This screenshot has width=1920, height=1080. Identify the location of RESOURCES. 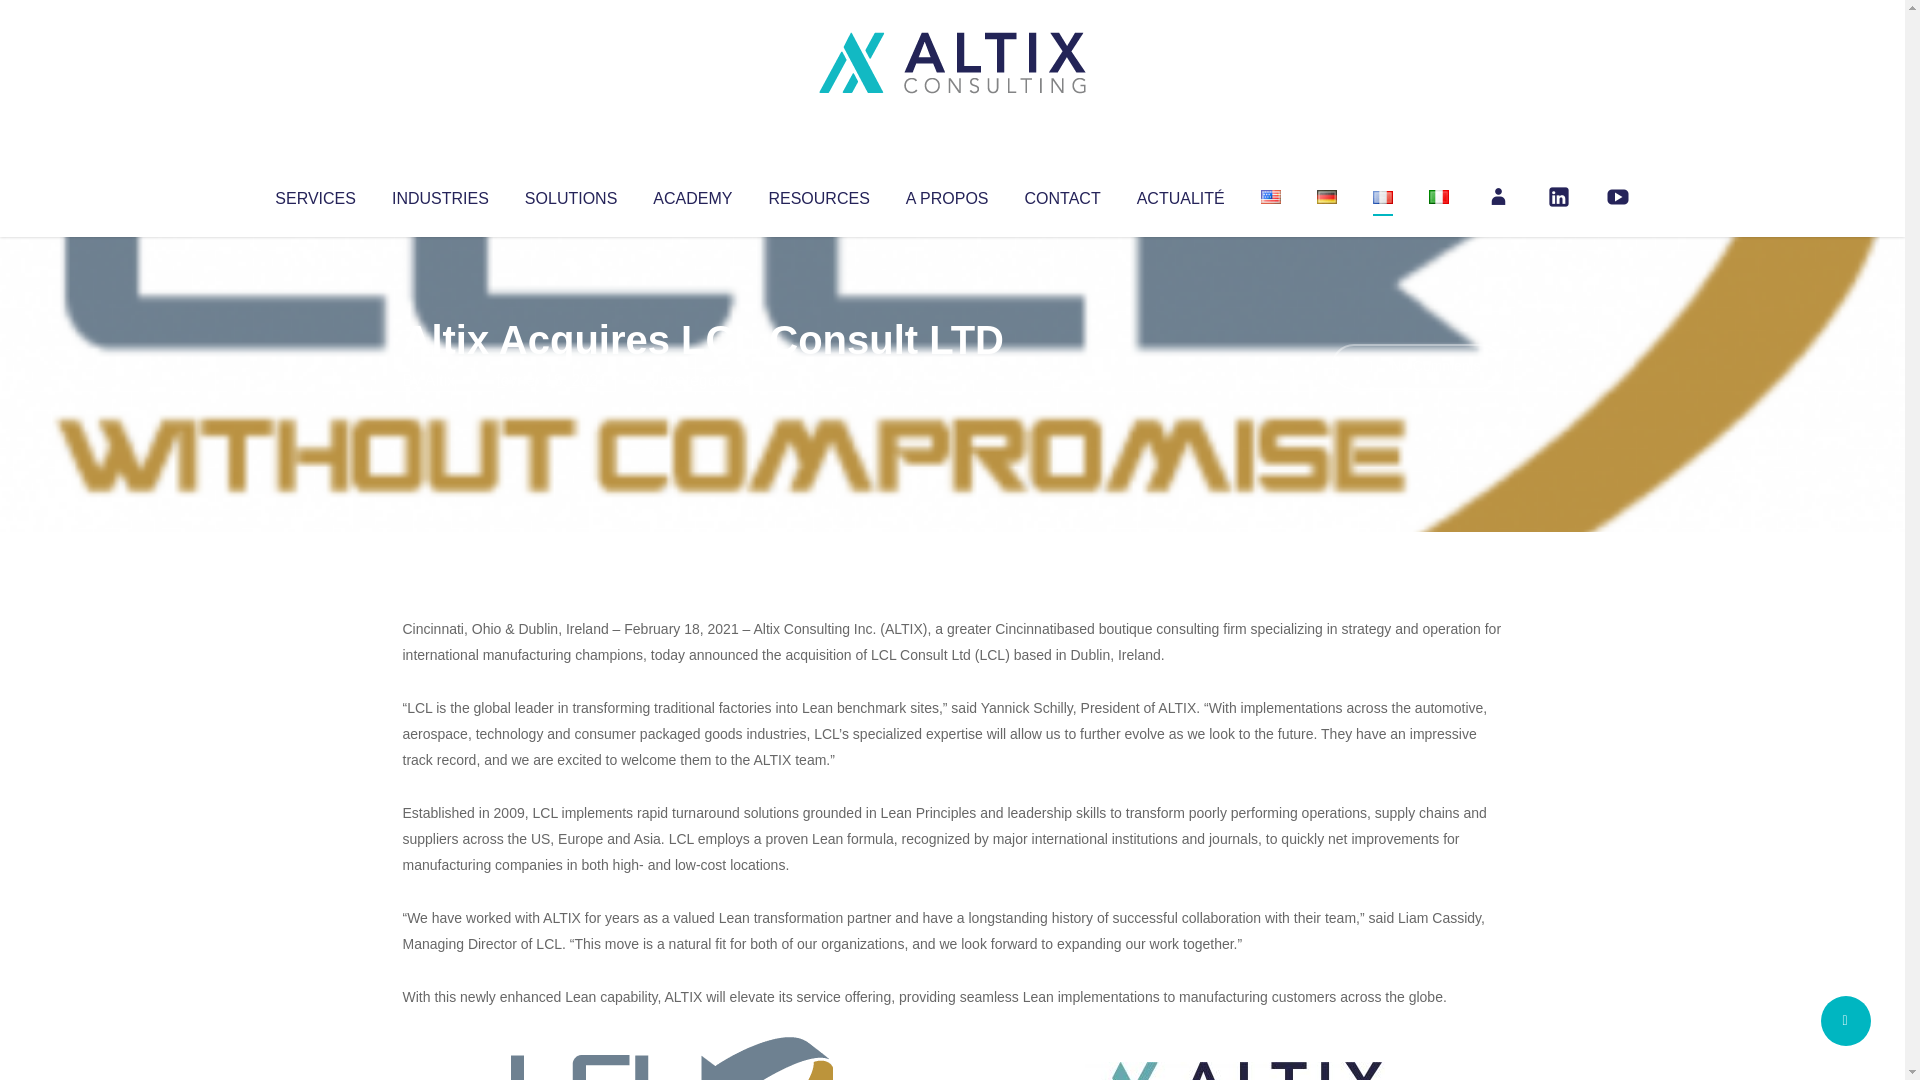
(818, 194).